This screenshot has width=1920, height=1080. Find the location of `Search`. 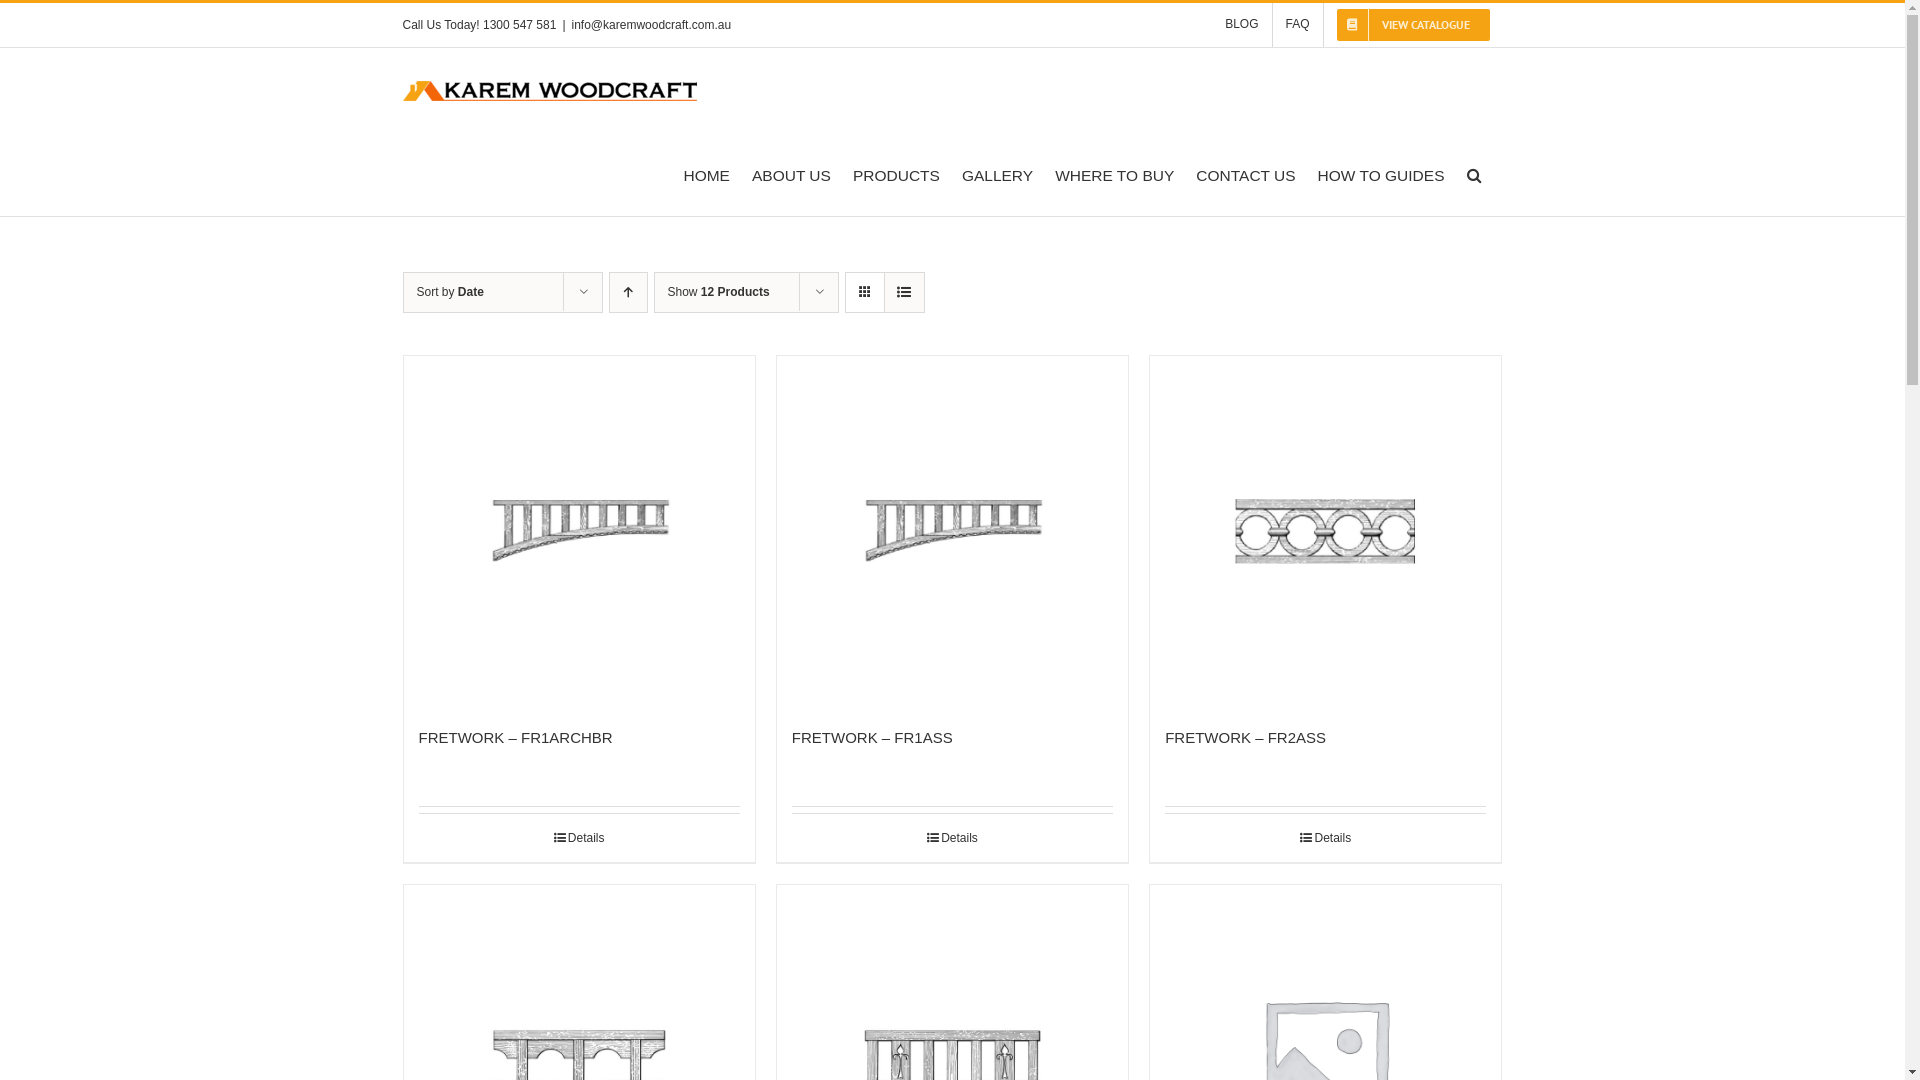

Search is located at coordinates (1473, 174).